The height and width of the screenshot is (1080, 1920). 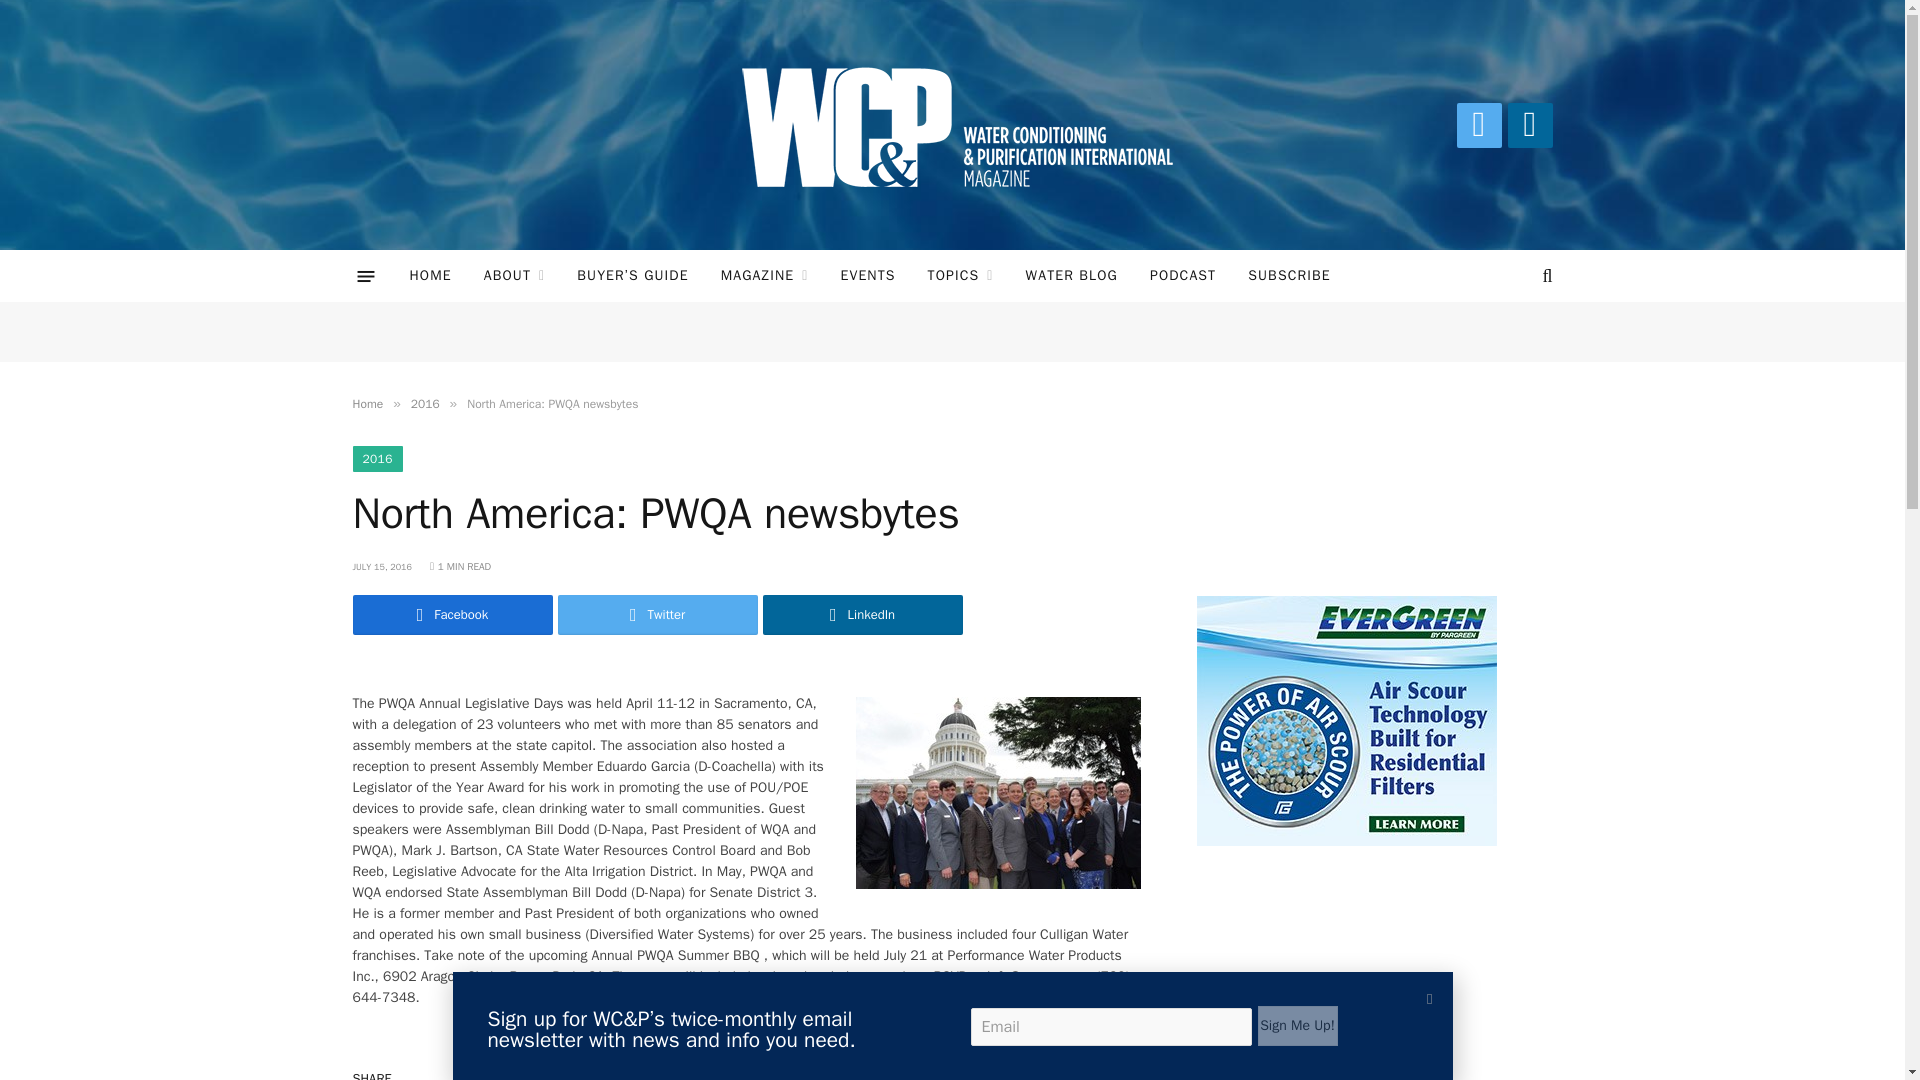 I want to click on WCP Online, so click(x=952, y=125).